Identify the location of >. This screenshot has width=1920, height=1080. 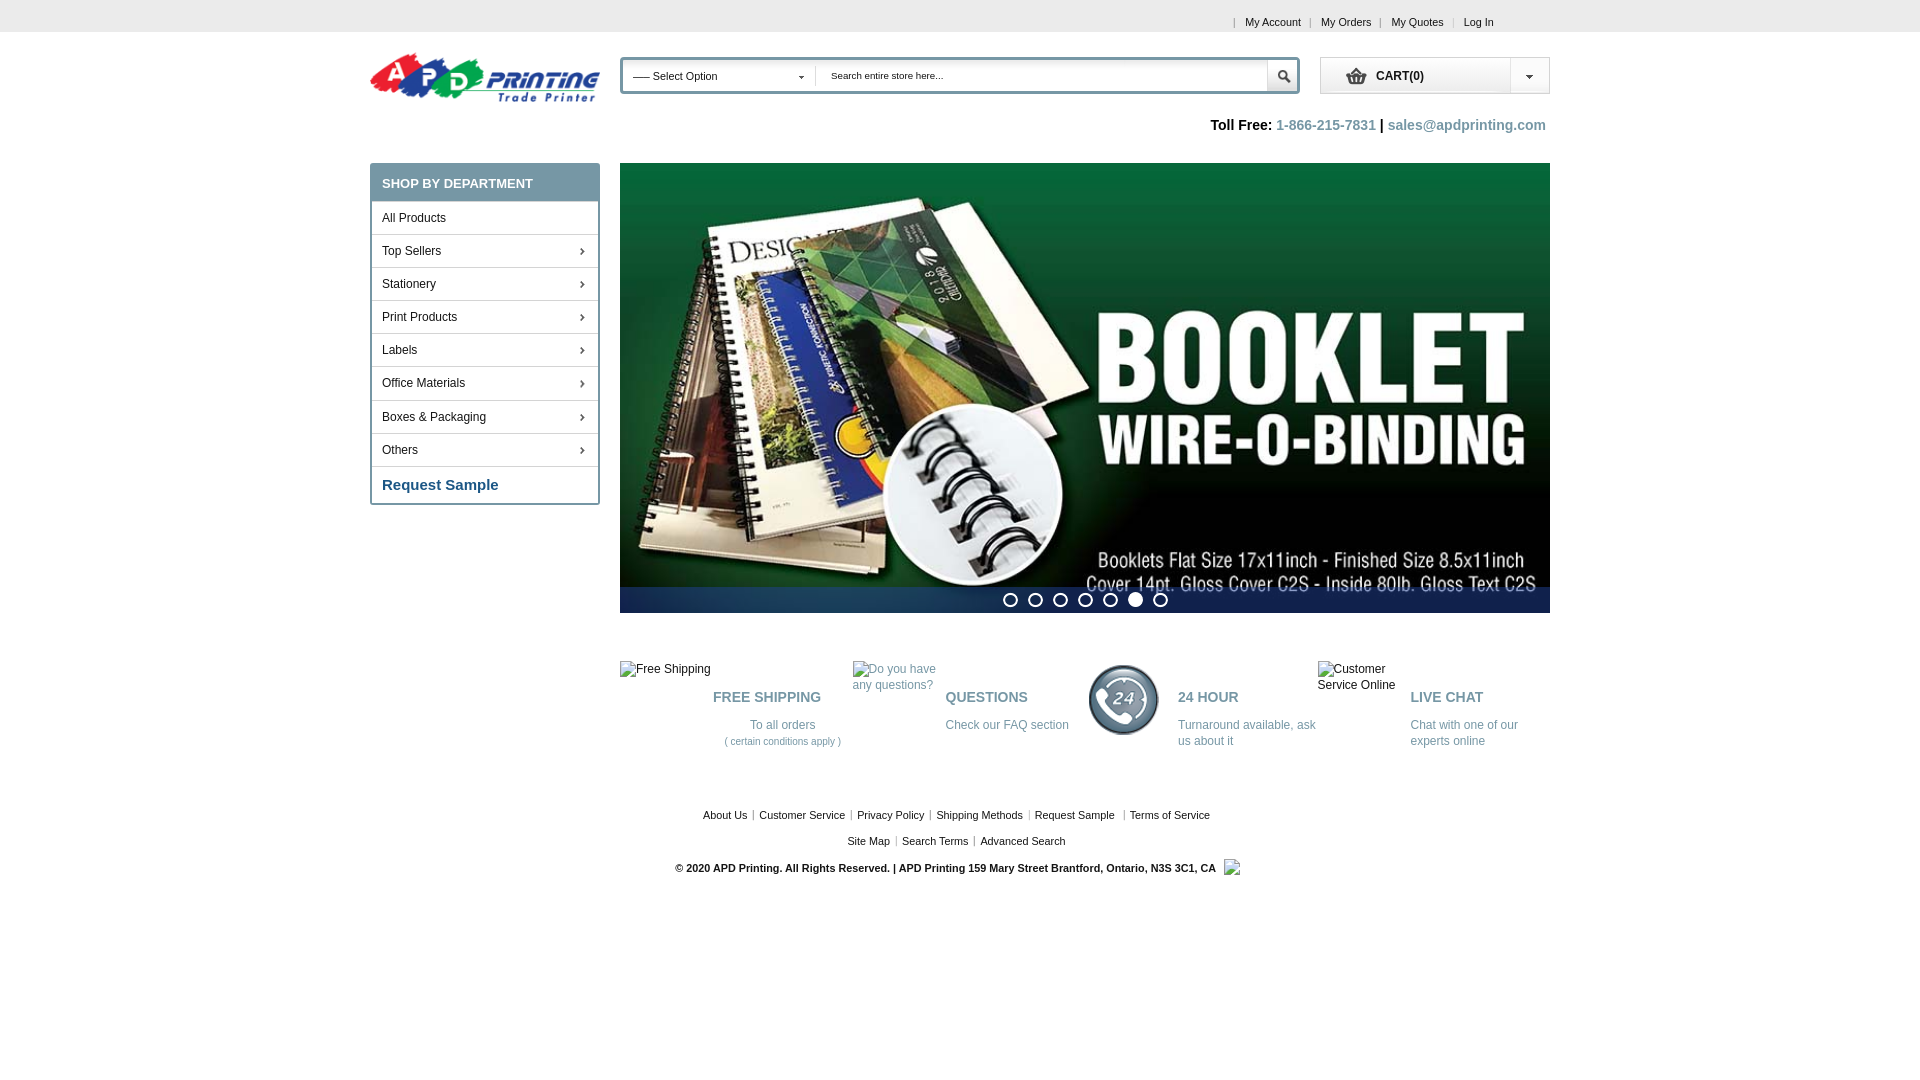
(578, 253).